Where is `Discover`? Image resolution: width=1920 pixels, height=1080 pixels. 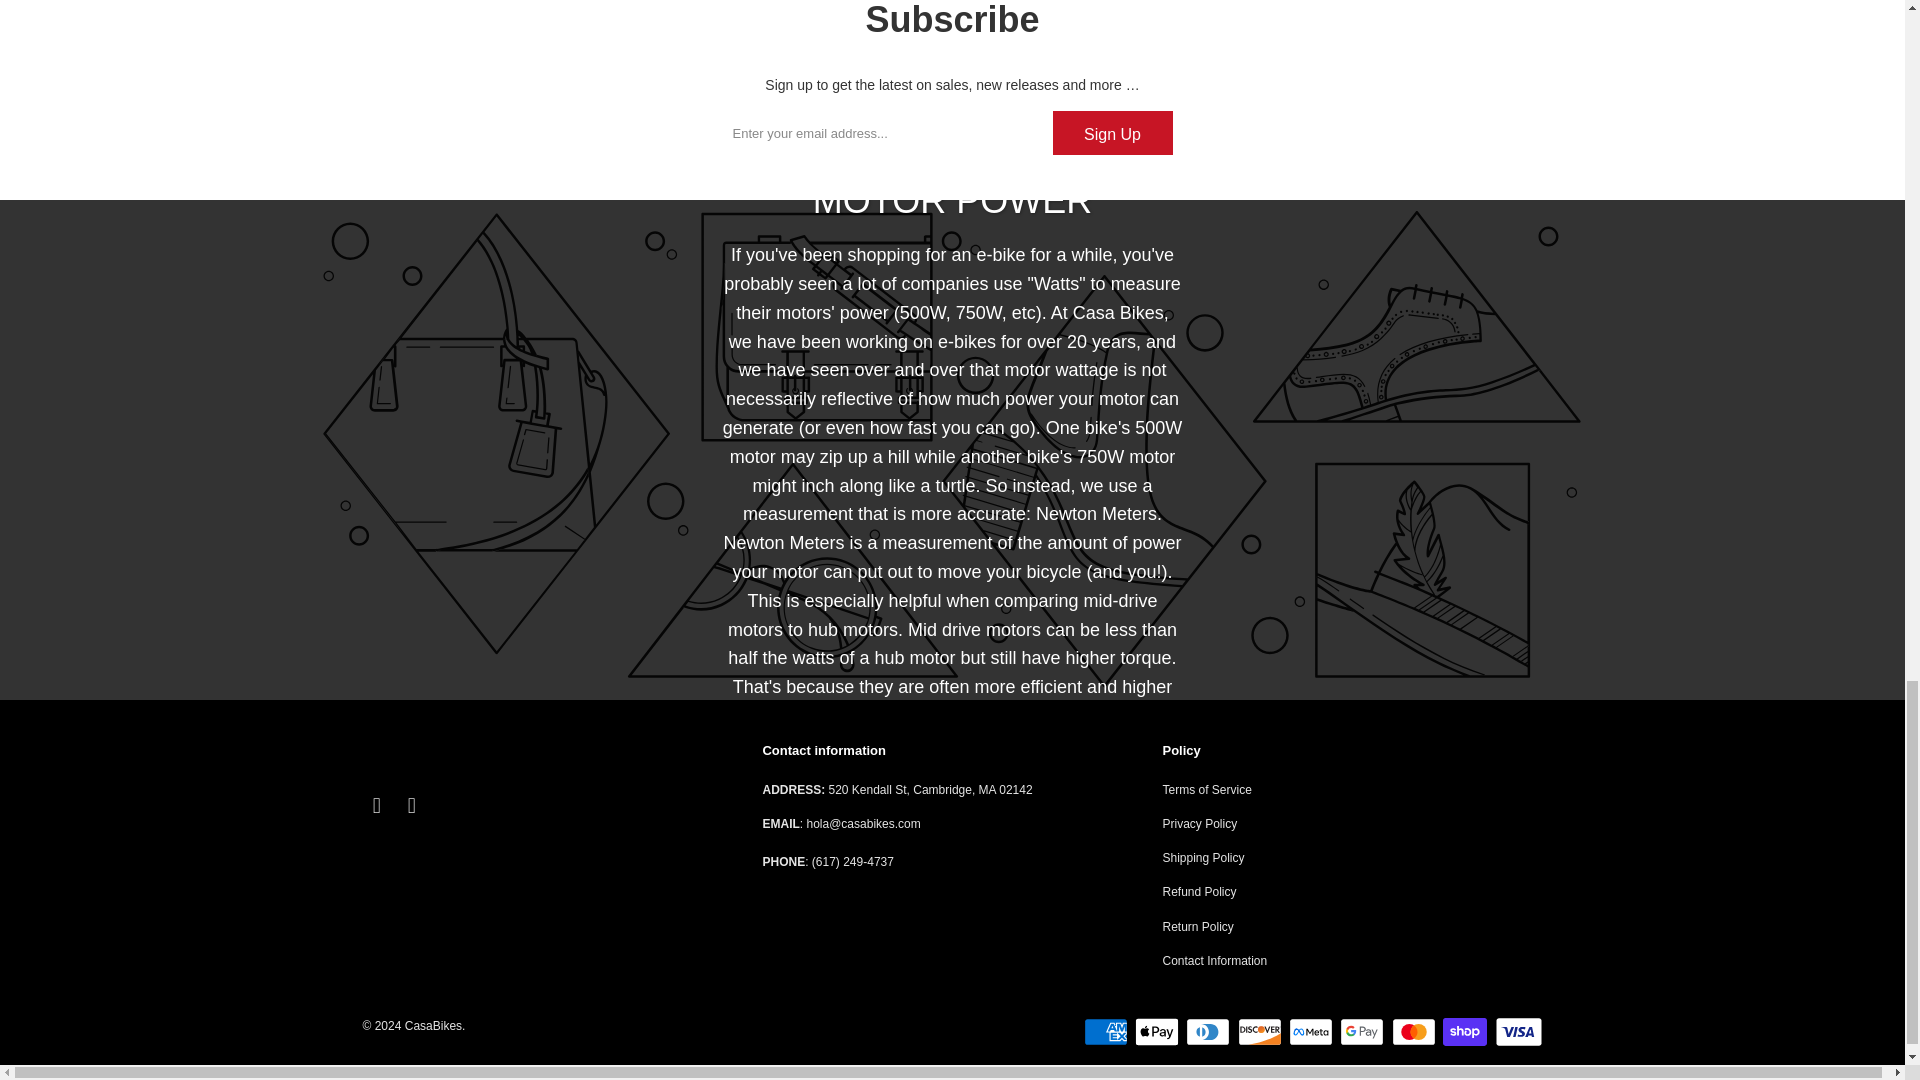
Discover is located at coordinates (1262, 1032).